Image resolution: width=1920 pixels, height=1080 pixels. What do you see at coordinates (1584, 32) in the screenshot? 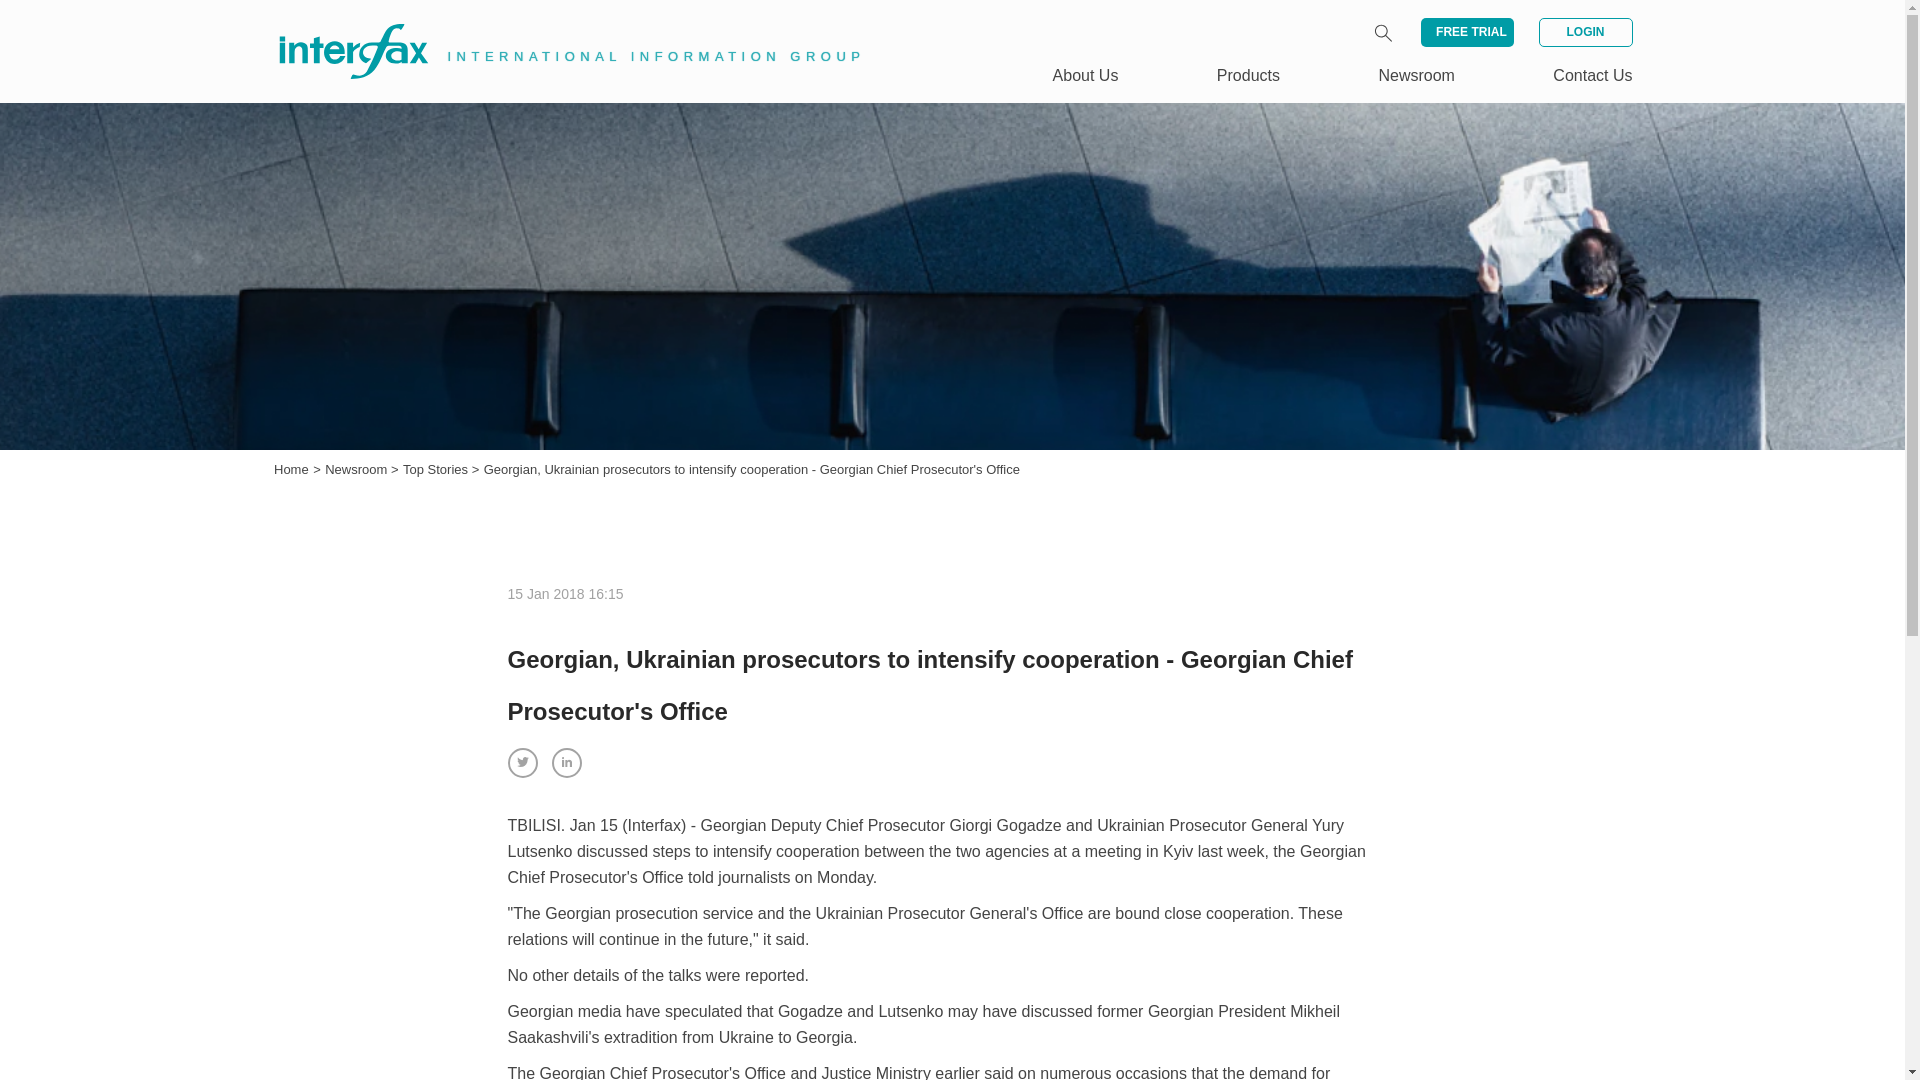
I see `LOGIN` at bounding box center [1584, 32].